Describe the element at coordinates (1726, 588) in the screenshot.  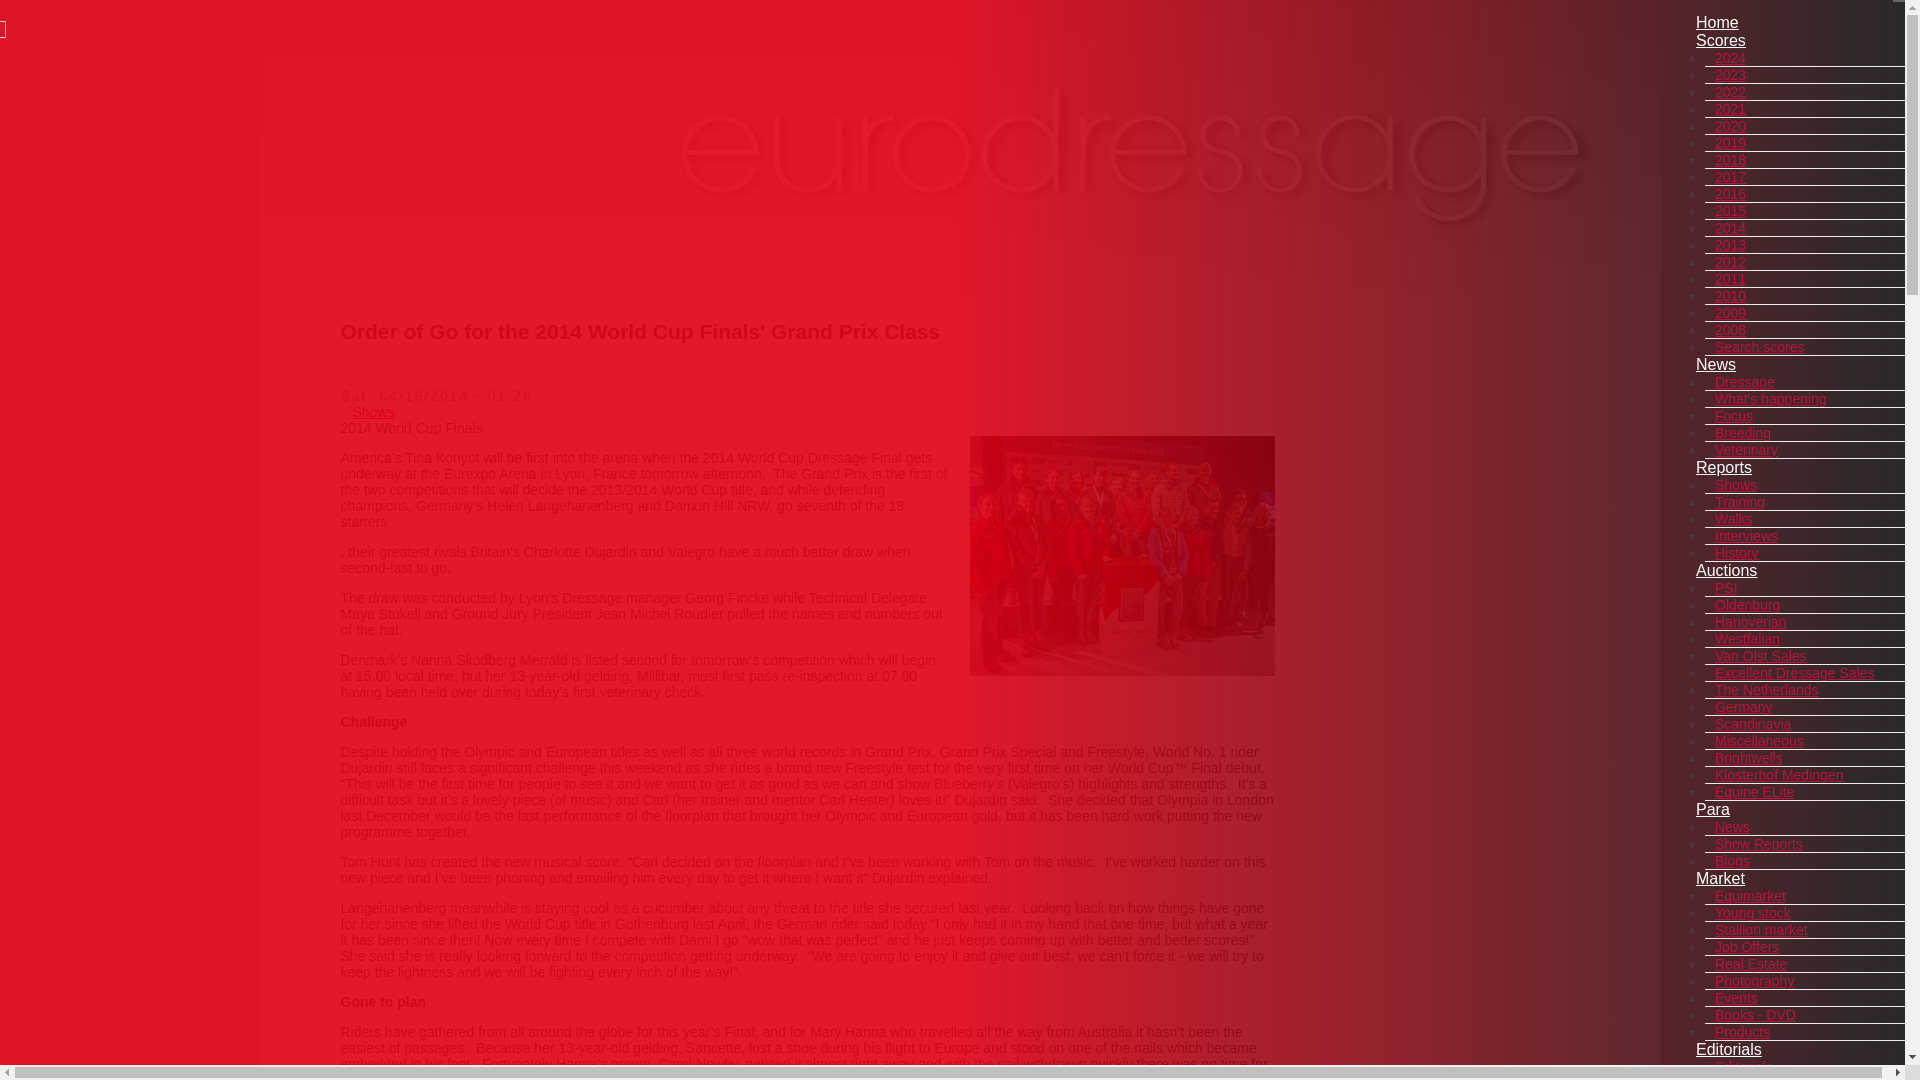
I see `PSI` at that location.